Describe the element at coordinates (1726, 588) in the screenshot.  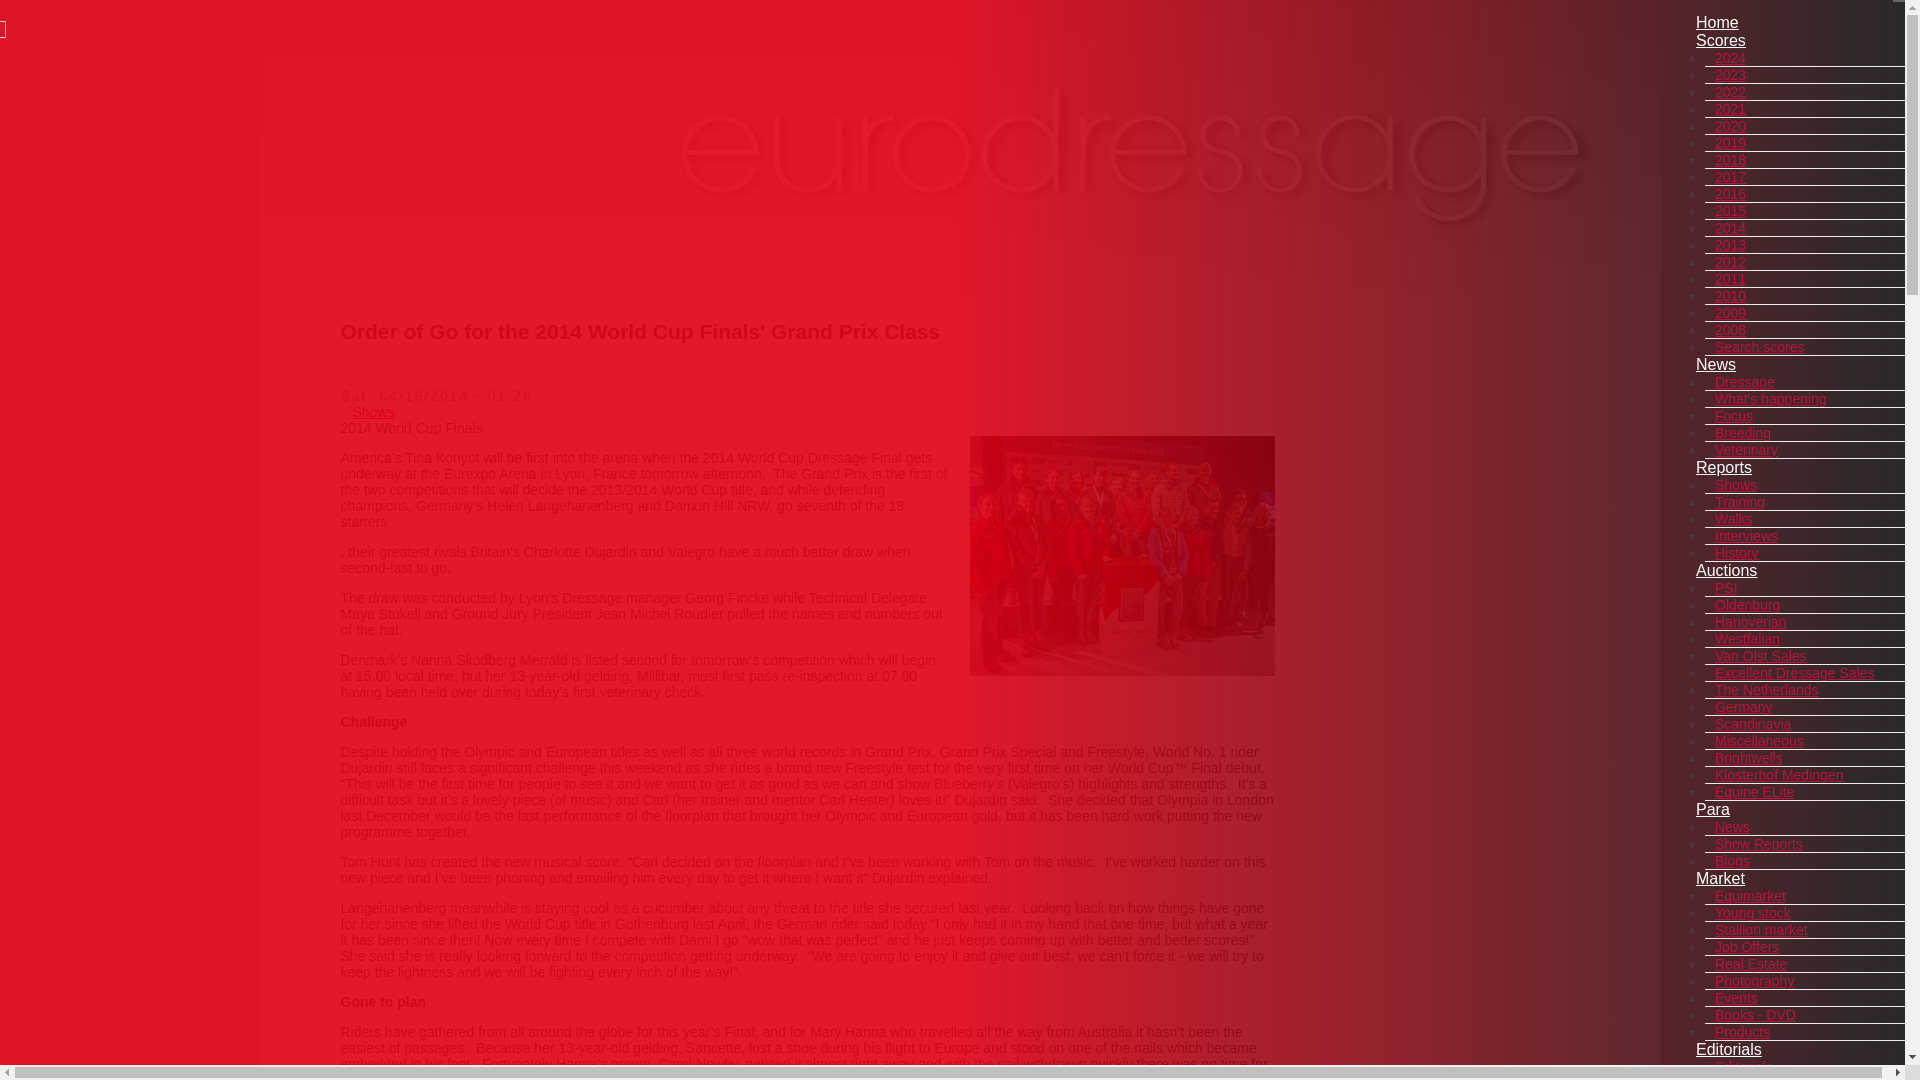
I see `PSI` at that location.